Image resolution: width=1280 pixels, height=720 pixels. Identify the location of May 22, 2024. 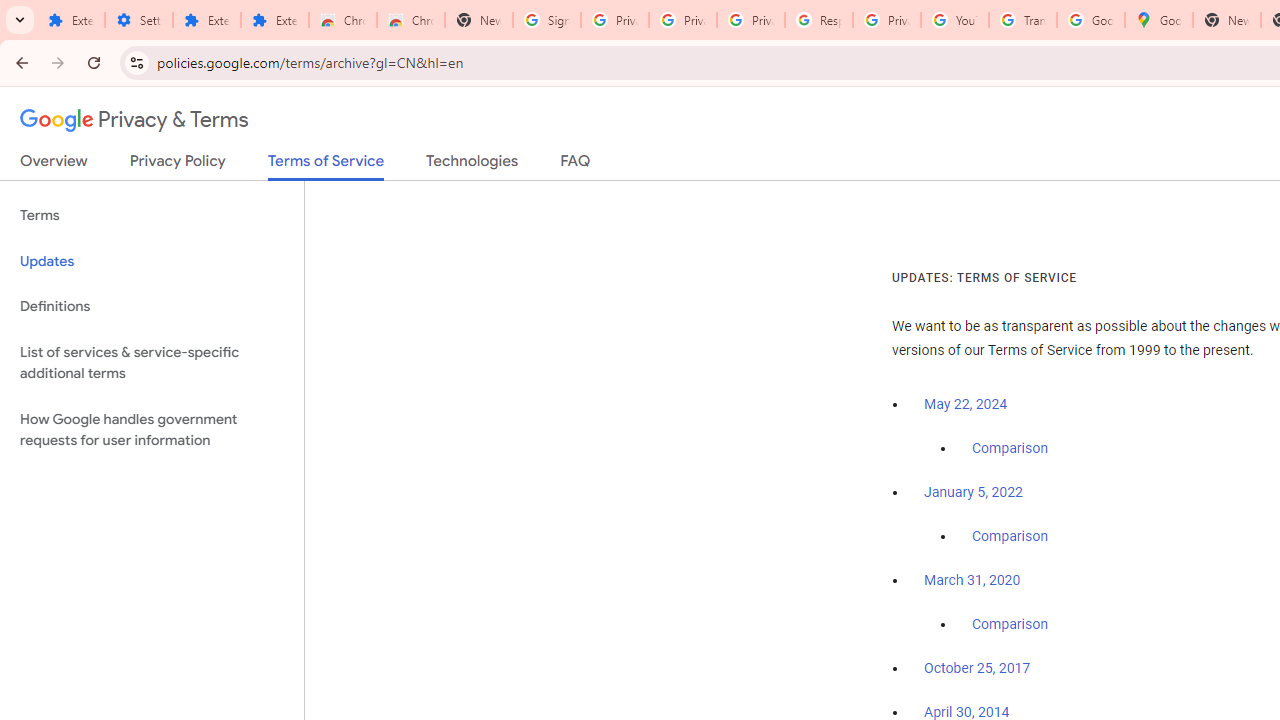
(966, 404).